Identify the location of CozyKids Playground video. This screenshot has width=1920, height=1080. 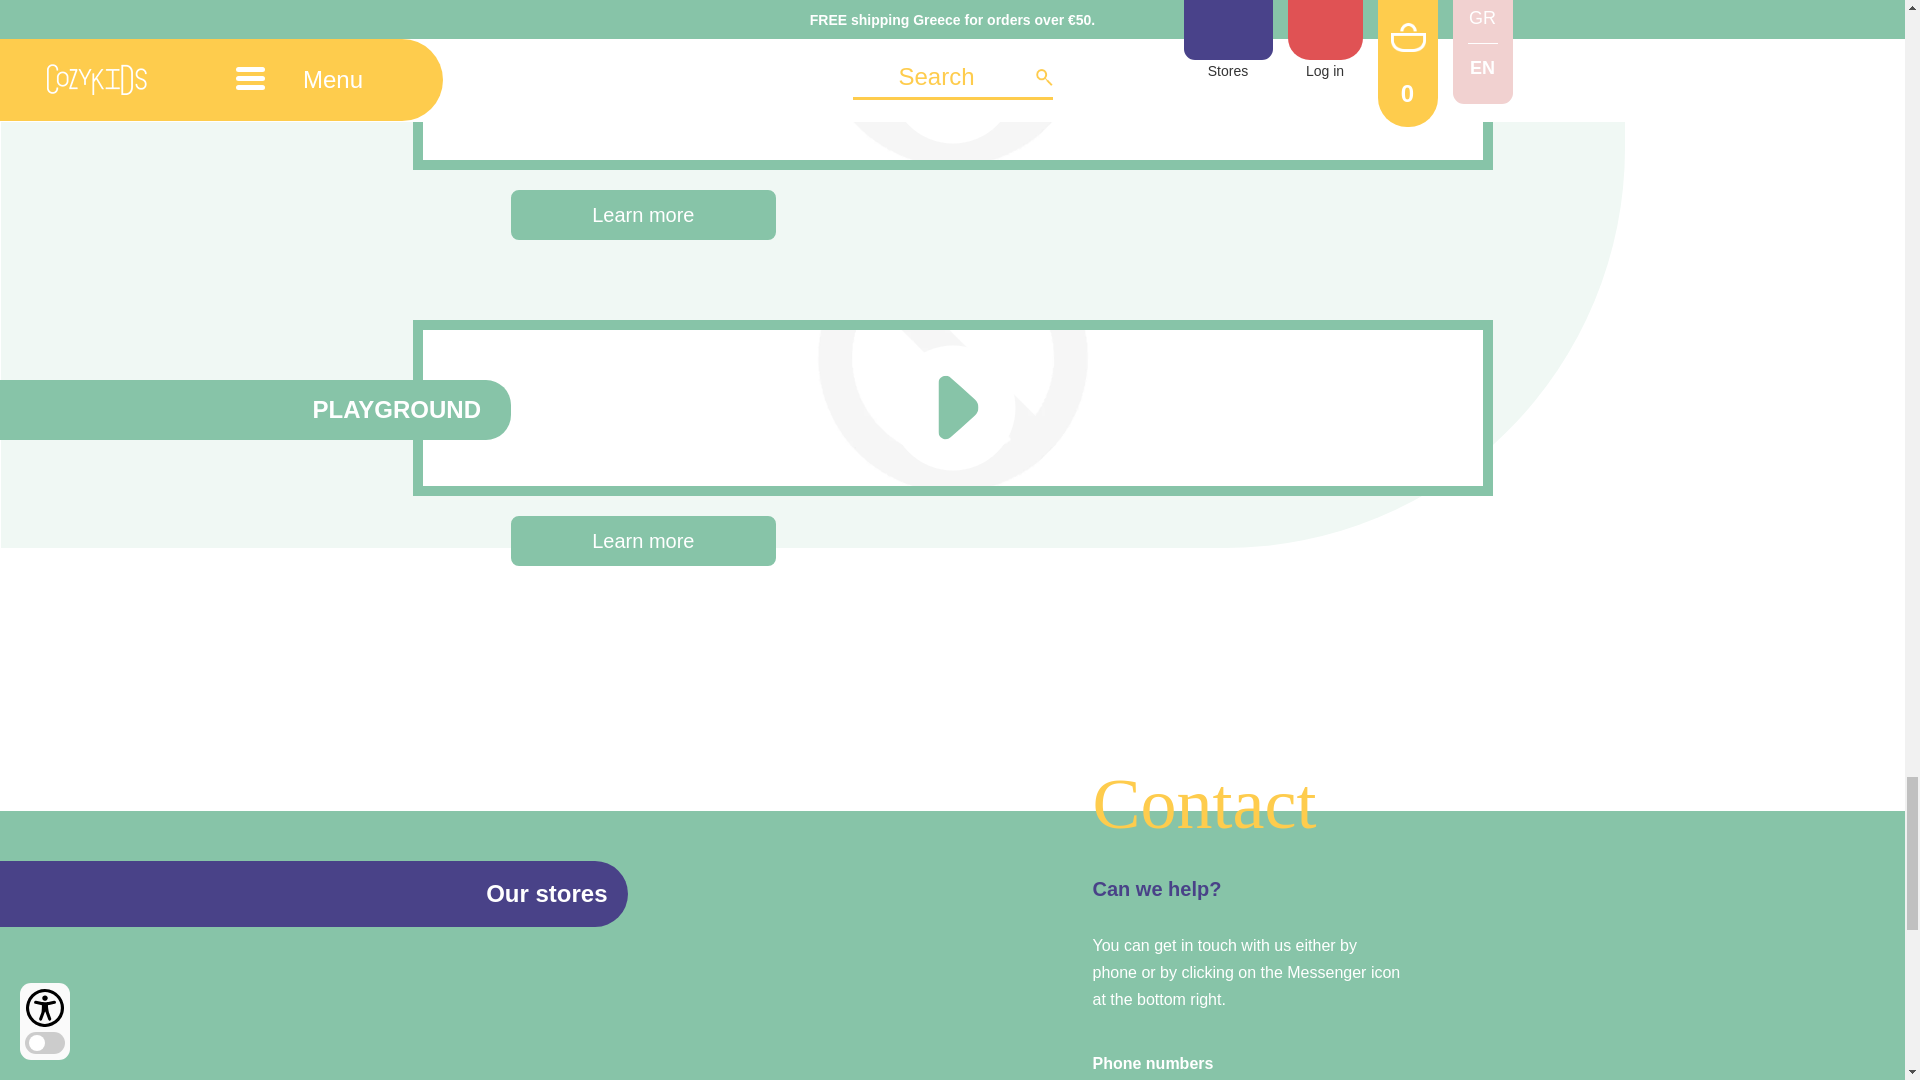
(572, 78).